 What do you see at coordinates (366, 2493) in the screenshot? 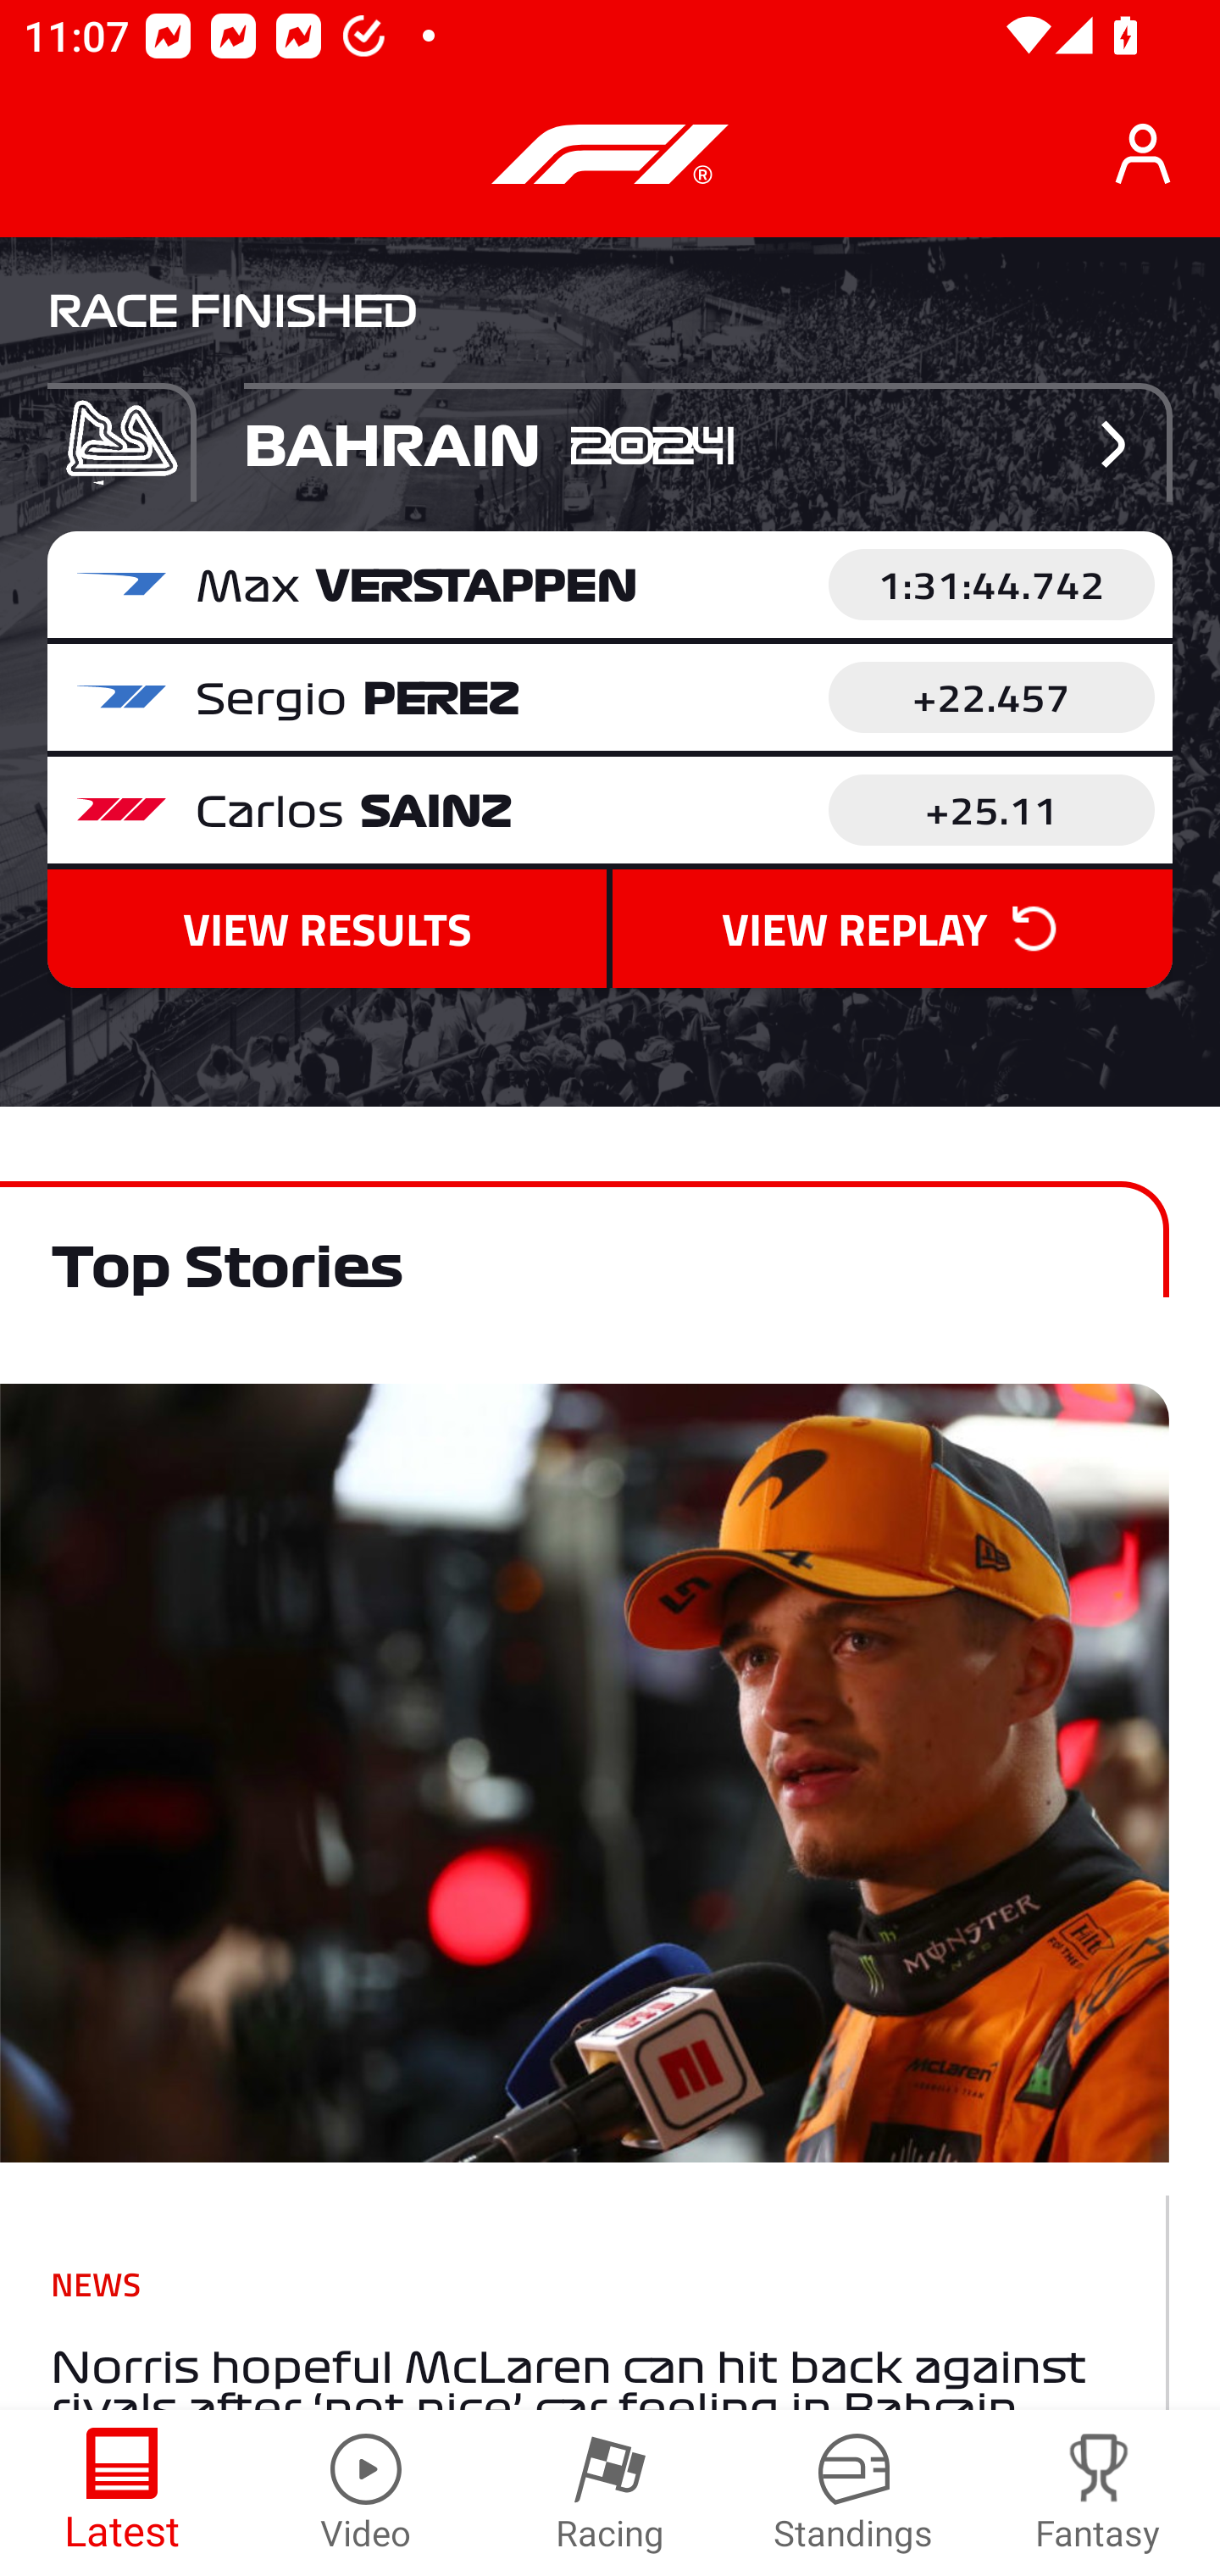
I see `Video` at bounding box center [366, 2493].